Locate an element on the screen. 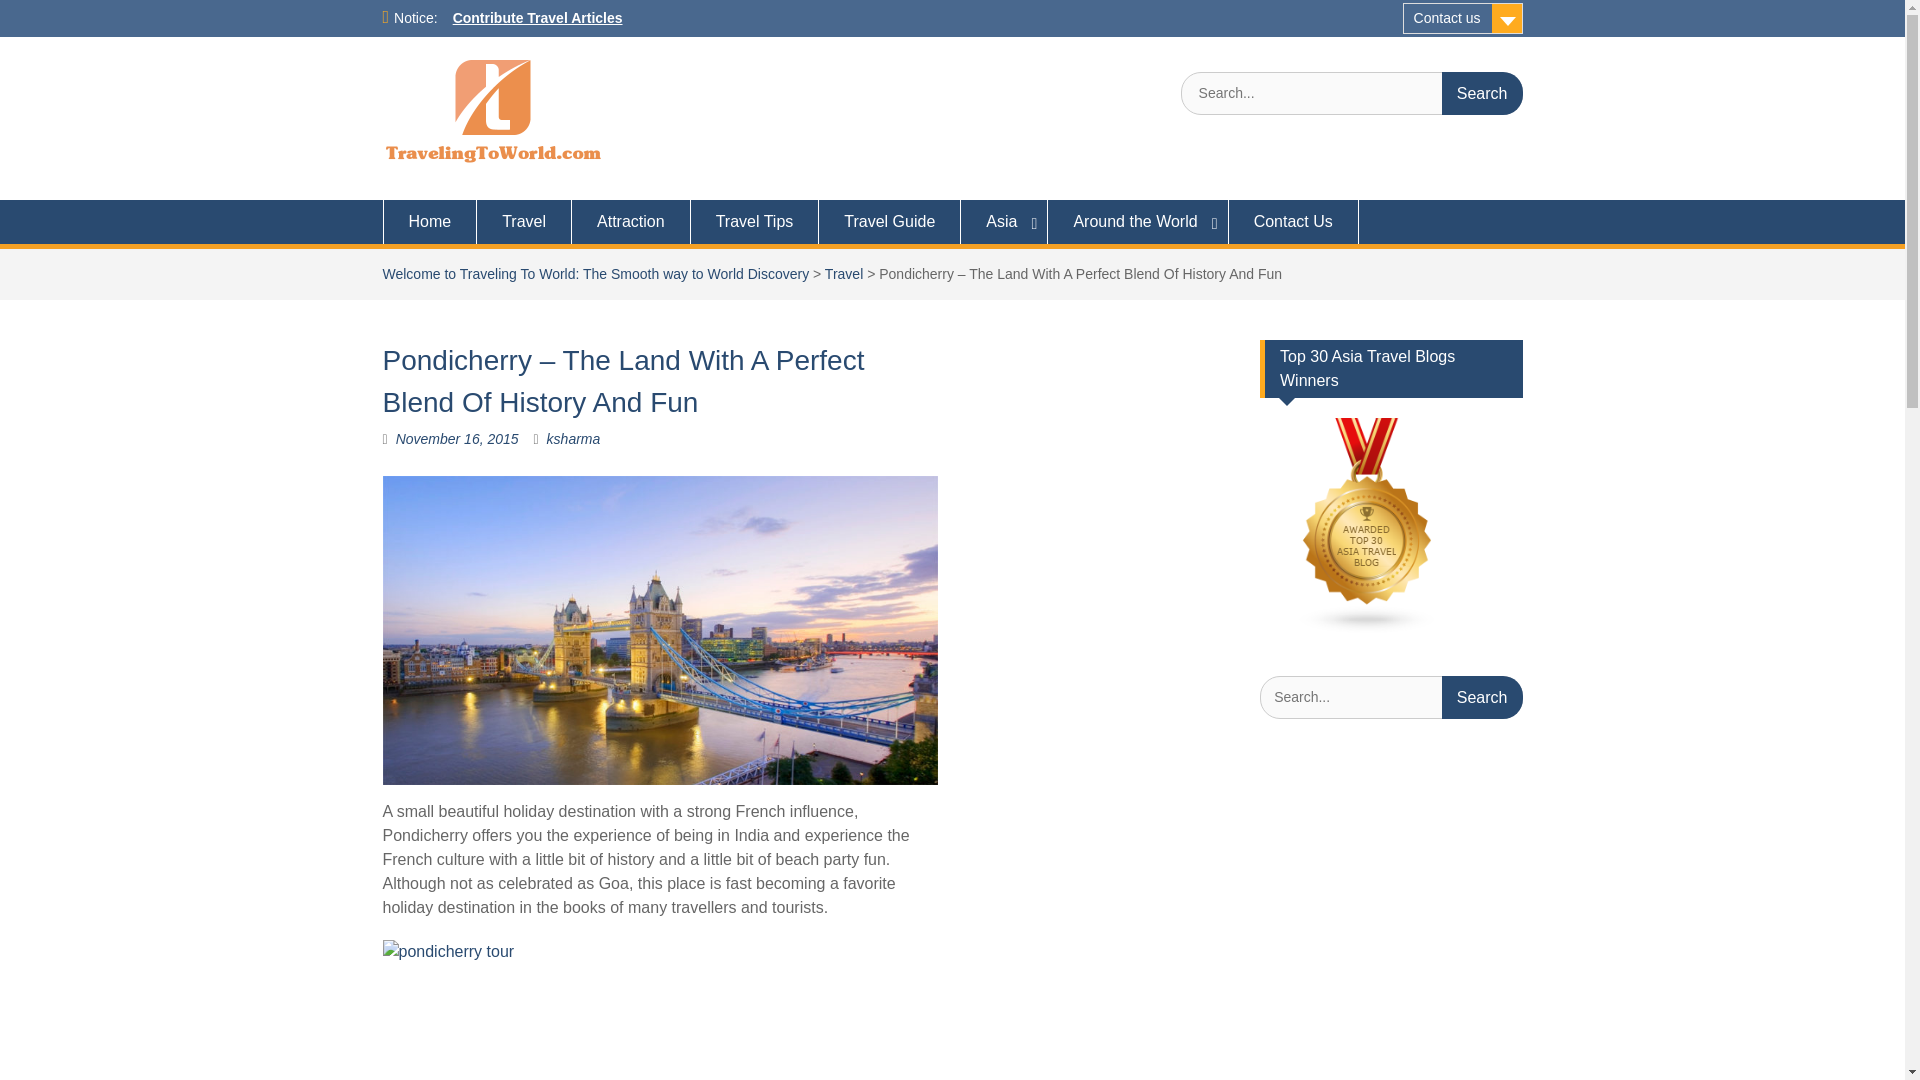  Asia is located at coordinates (1004, 222).